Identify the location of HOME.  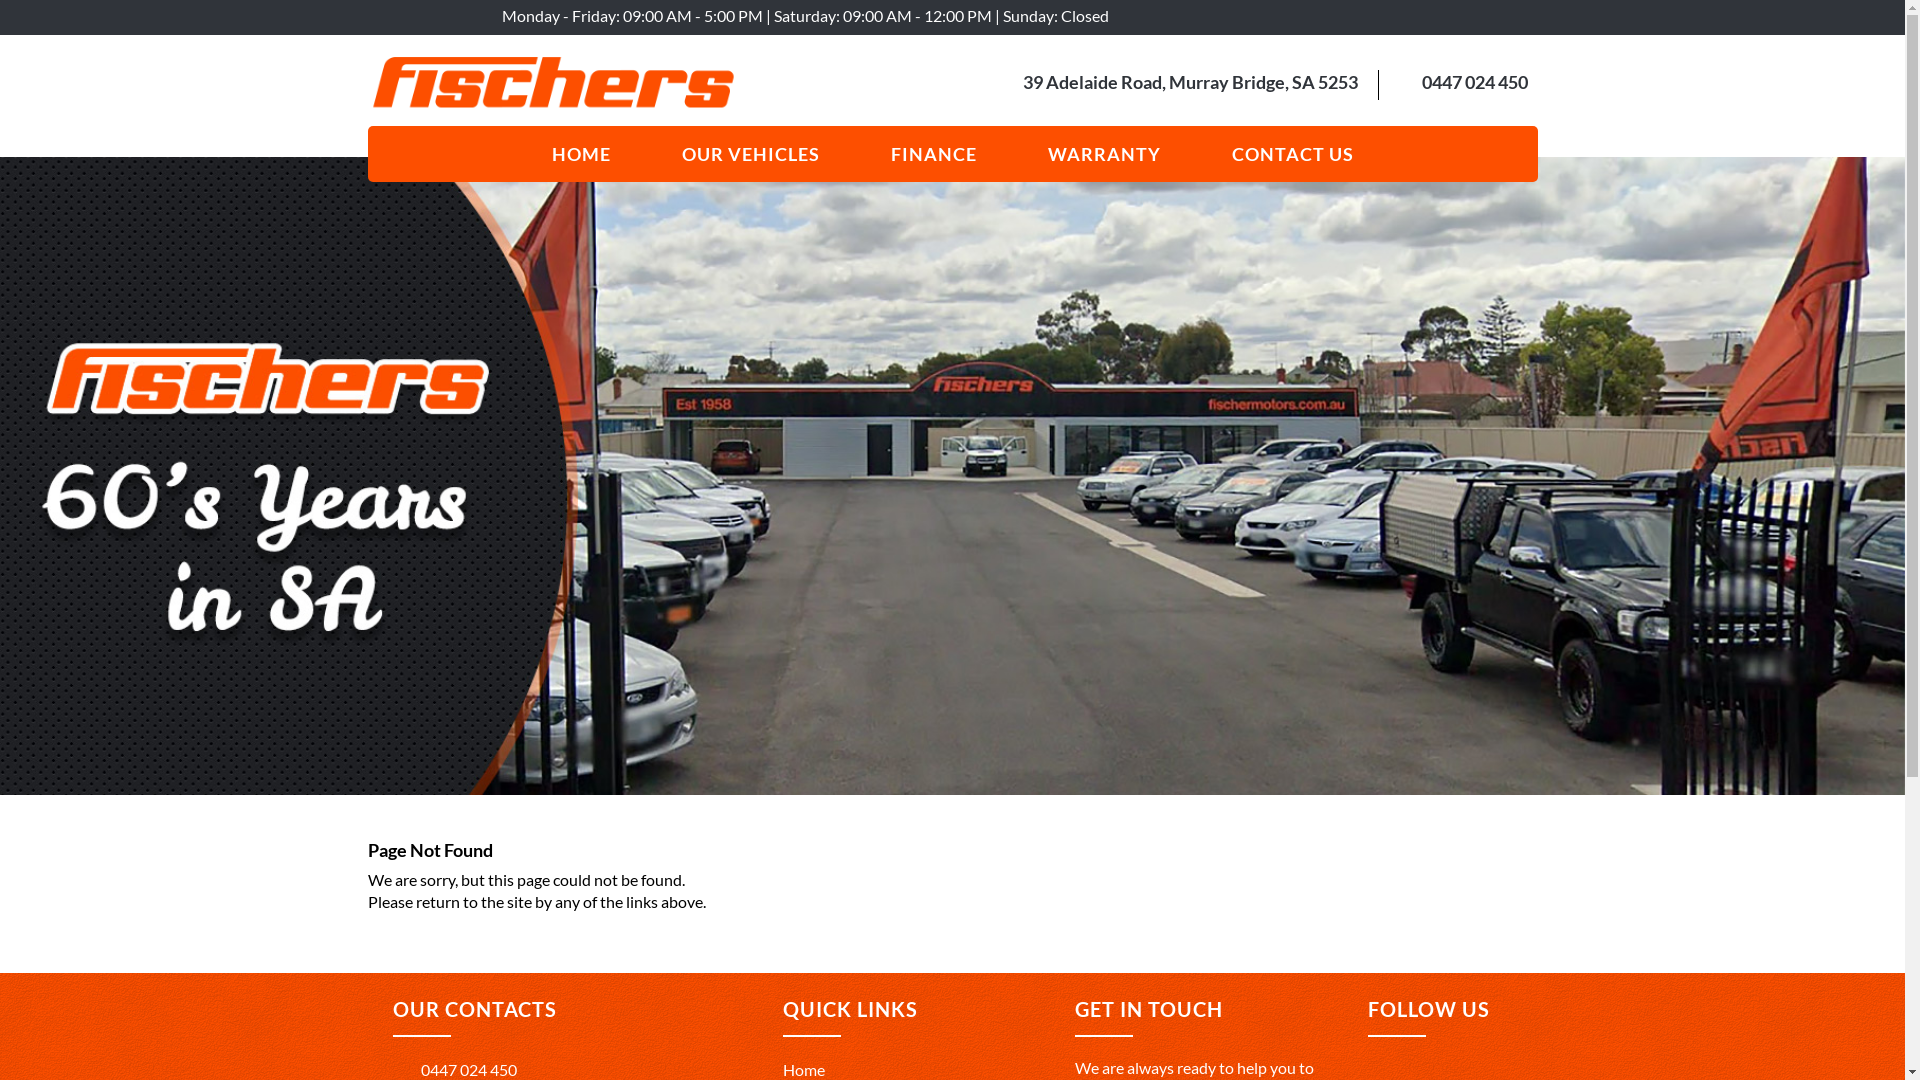
(582, 154).